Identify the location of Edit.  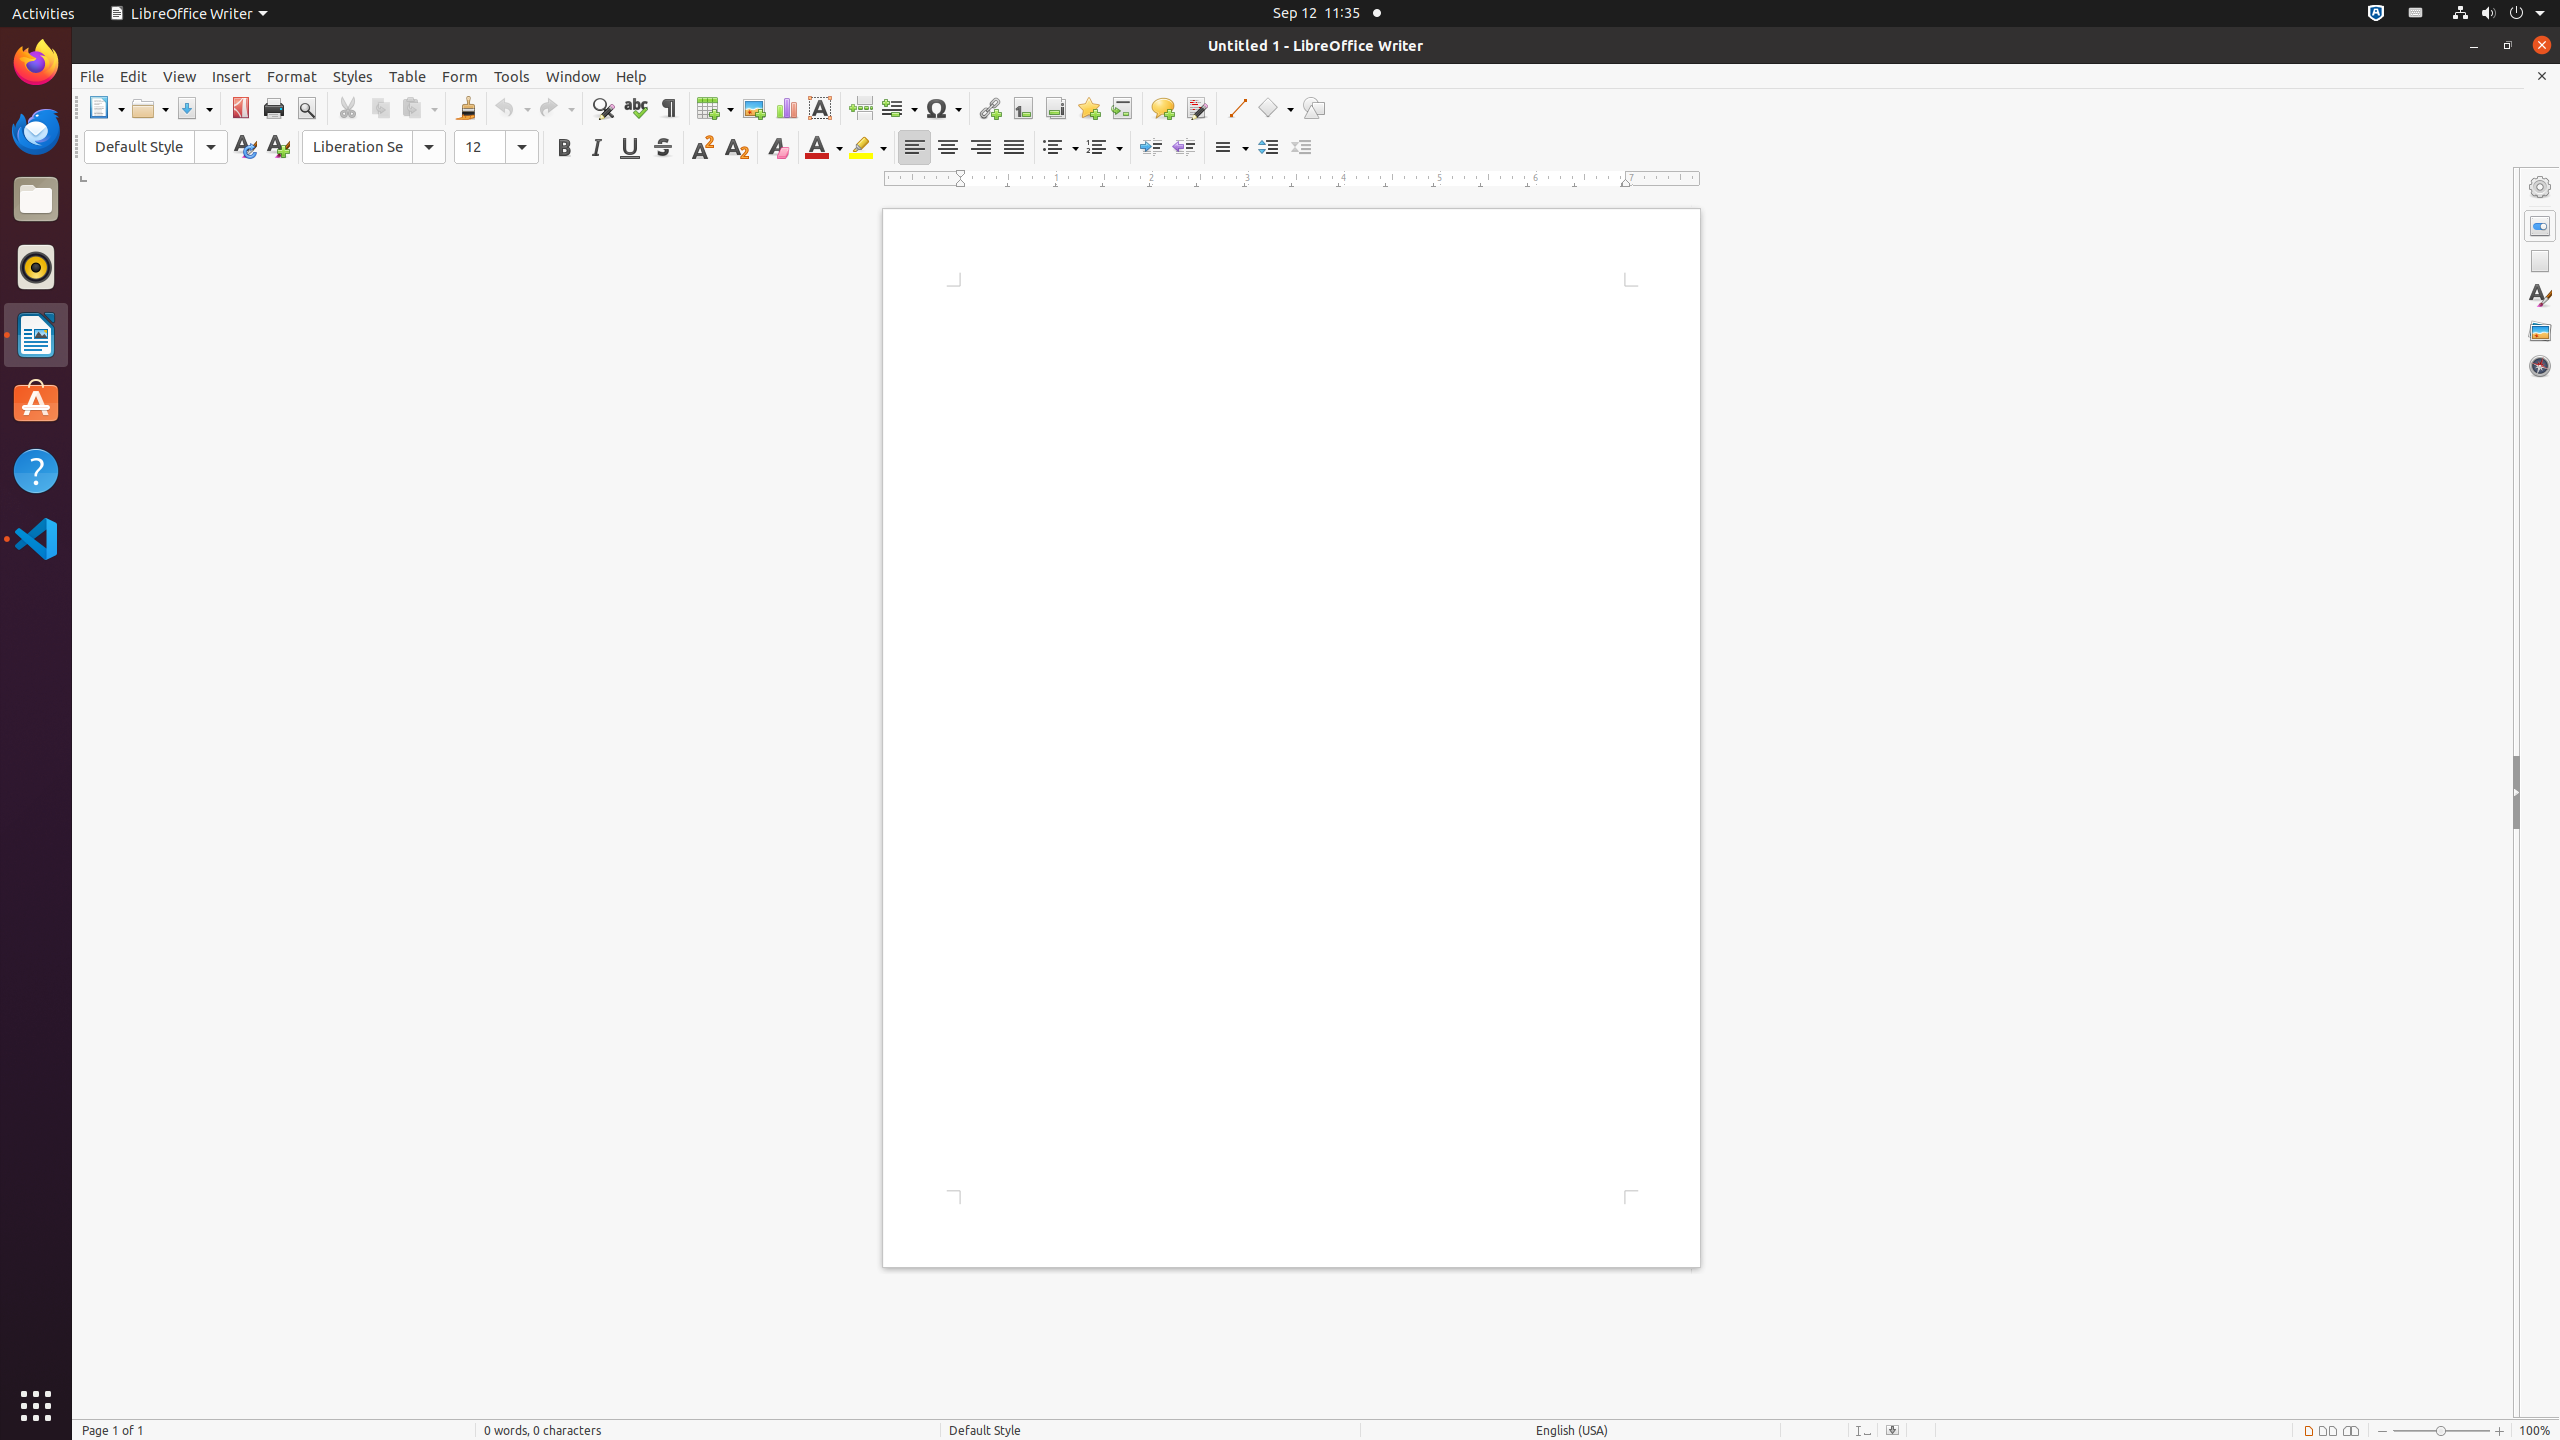
(134, 76).